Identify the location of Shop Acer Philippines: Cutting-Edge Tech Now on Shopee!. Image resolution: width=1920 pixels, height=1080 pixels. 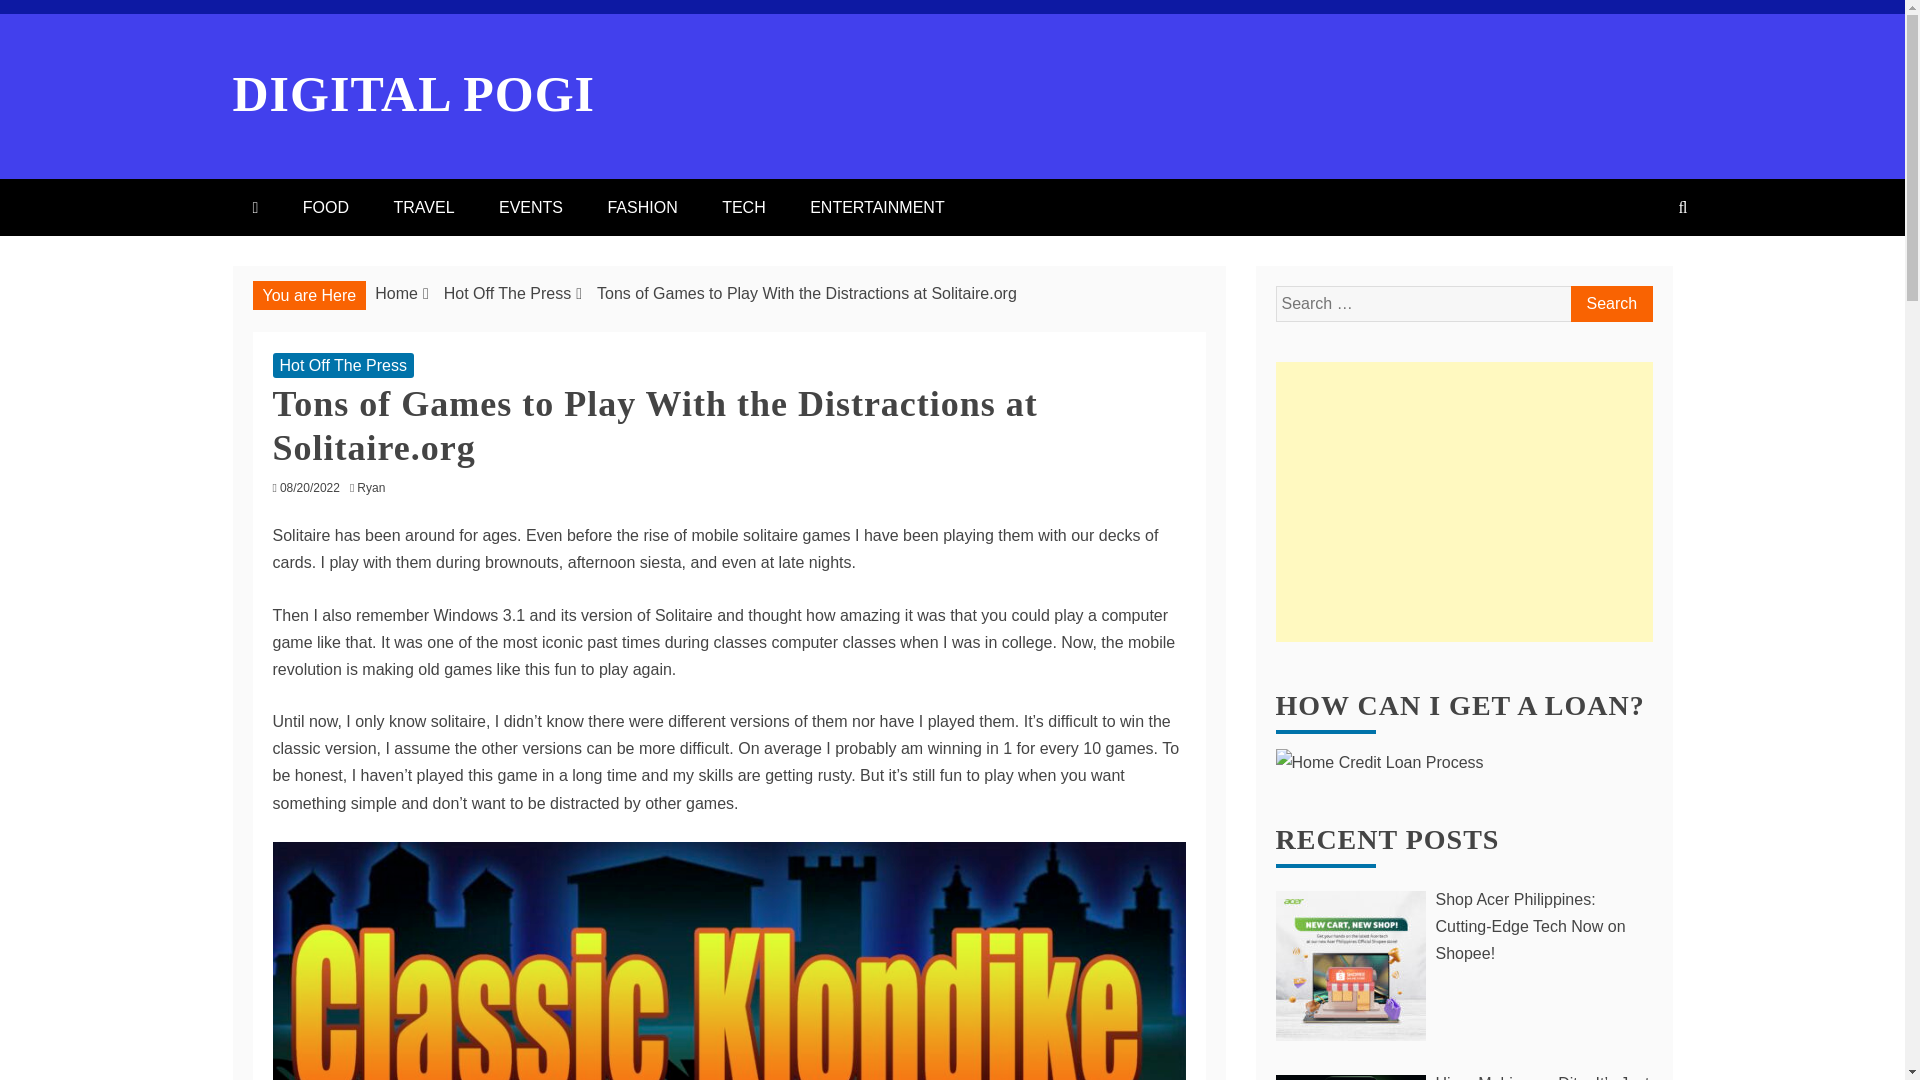
(1464, 926).